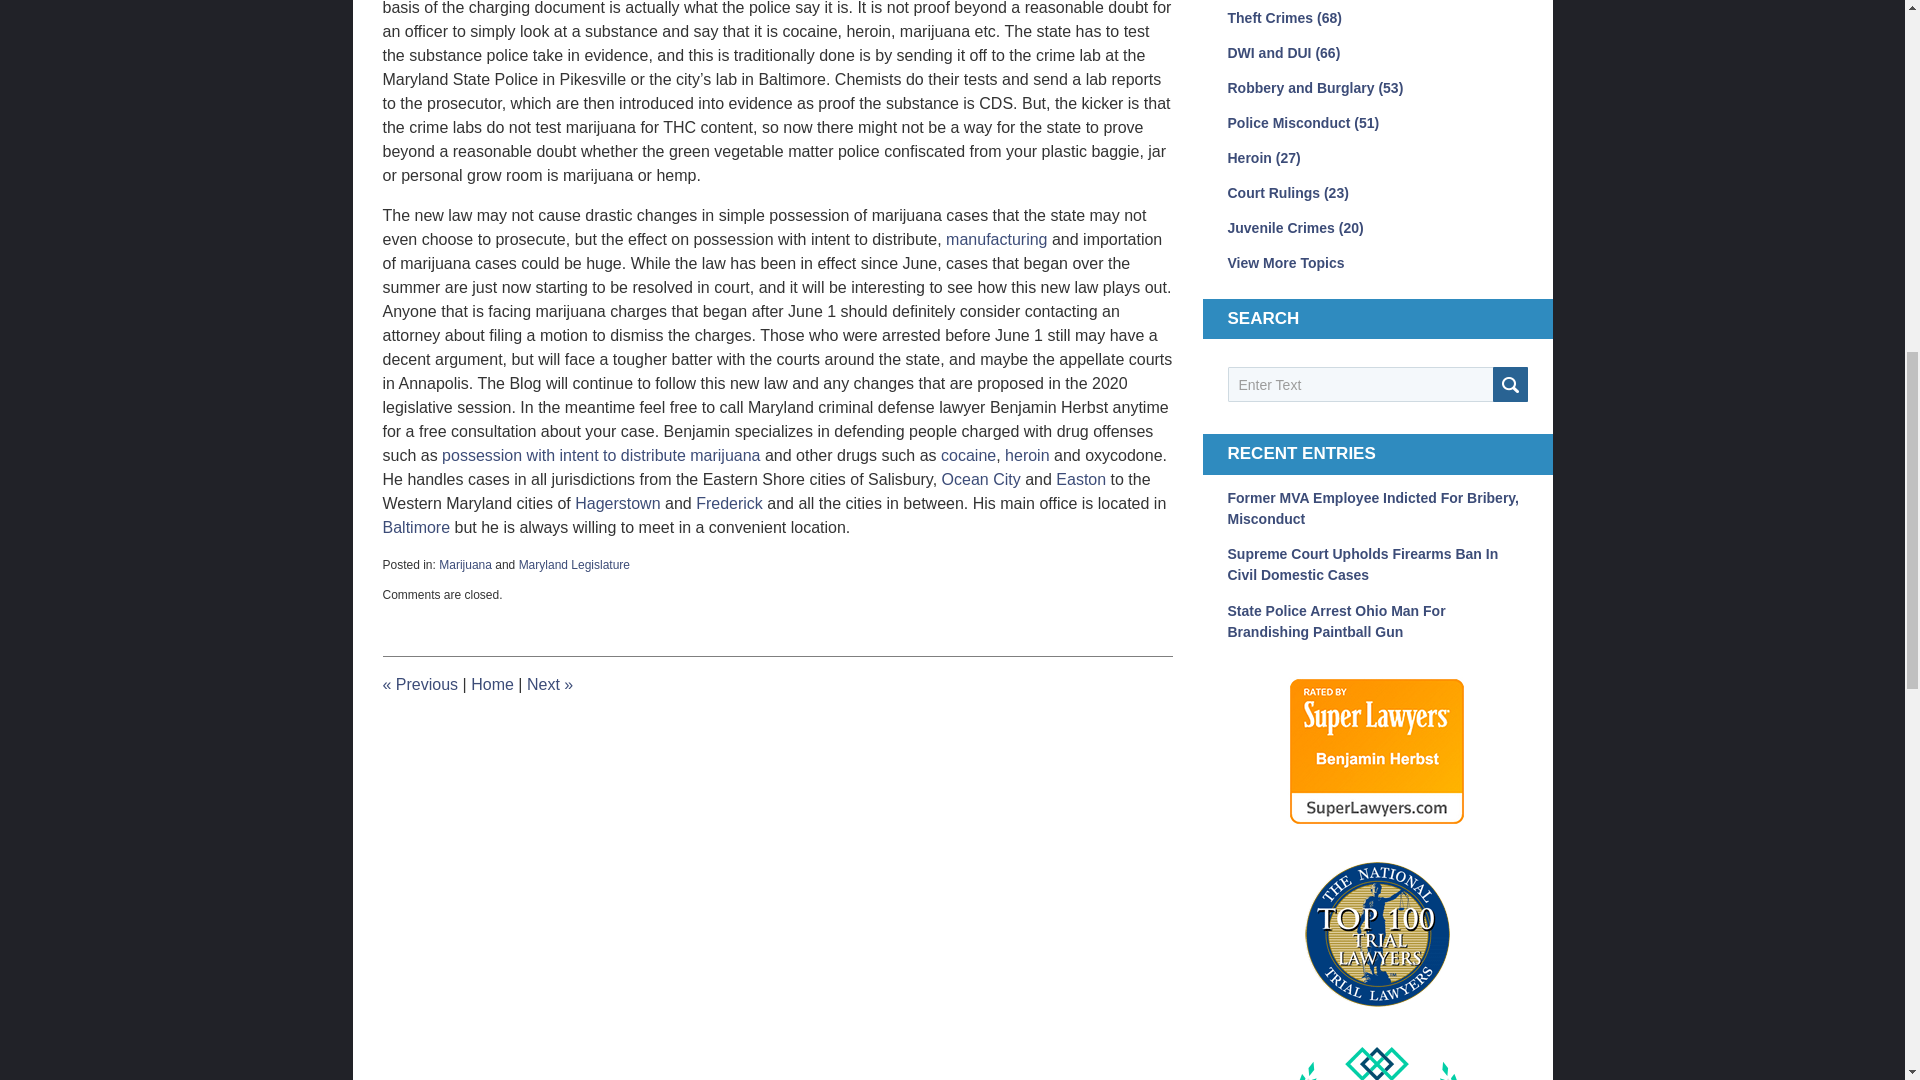  Describe the element at coordinates (1026, 456) in the screenshot. I see `heroin` at that location.